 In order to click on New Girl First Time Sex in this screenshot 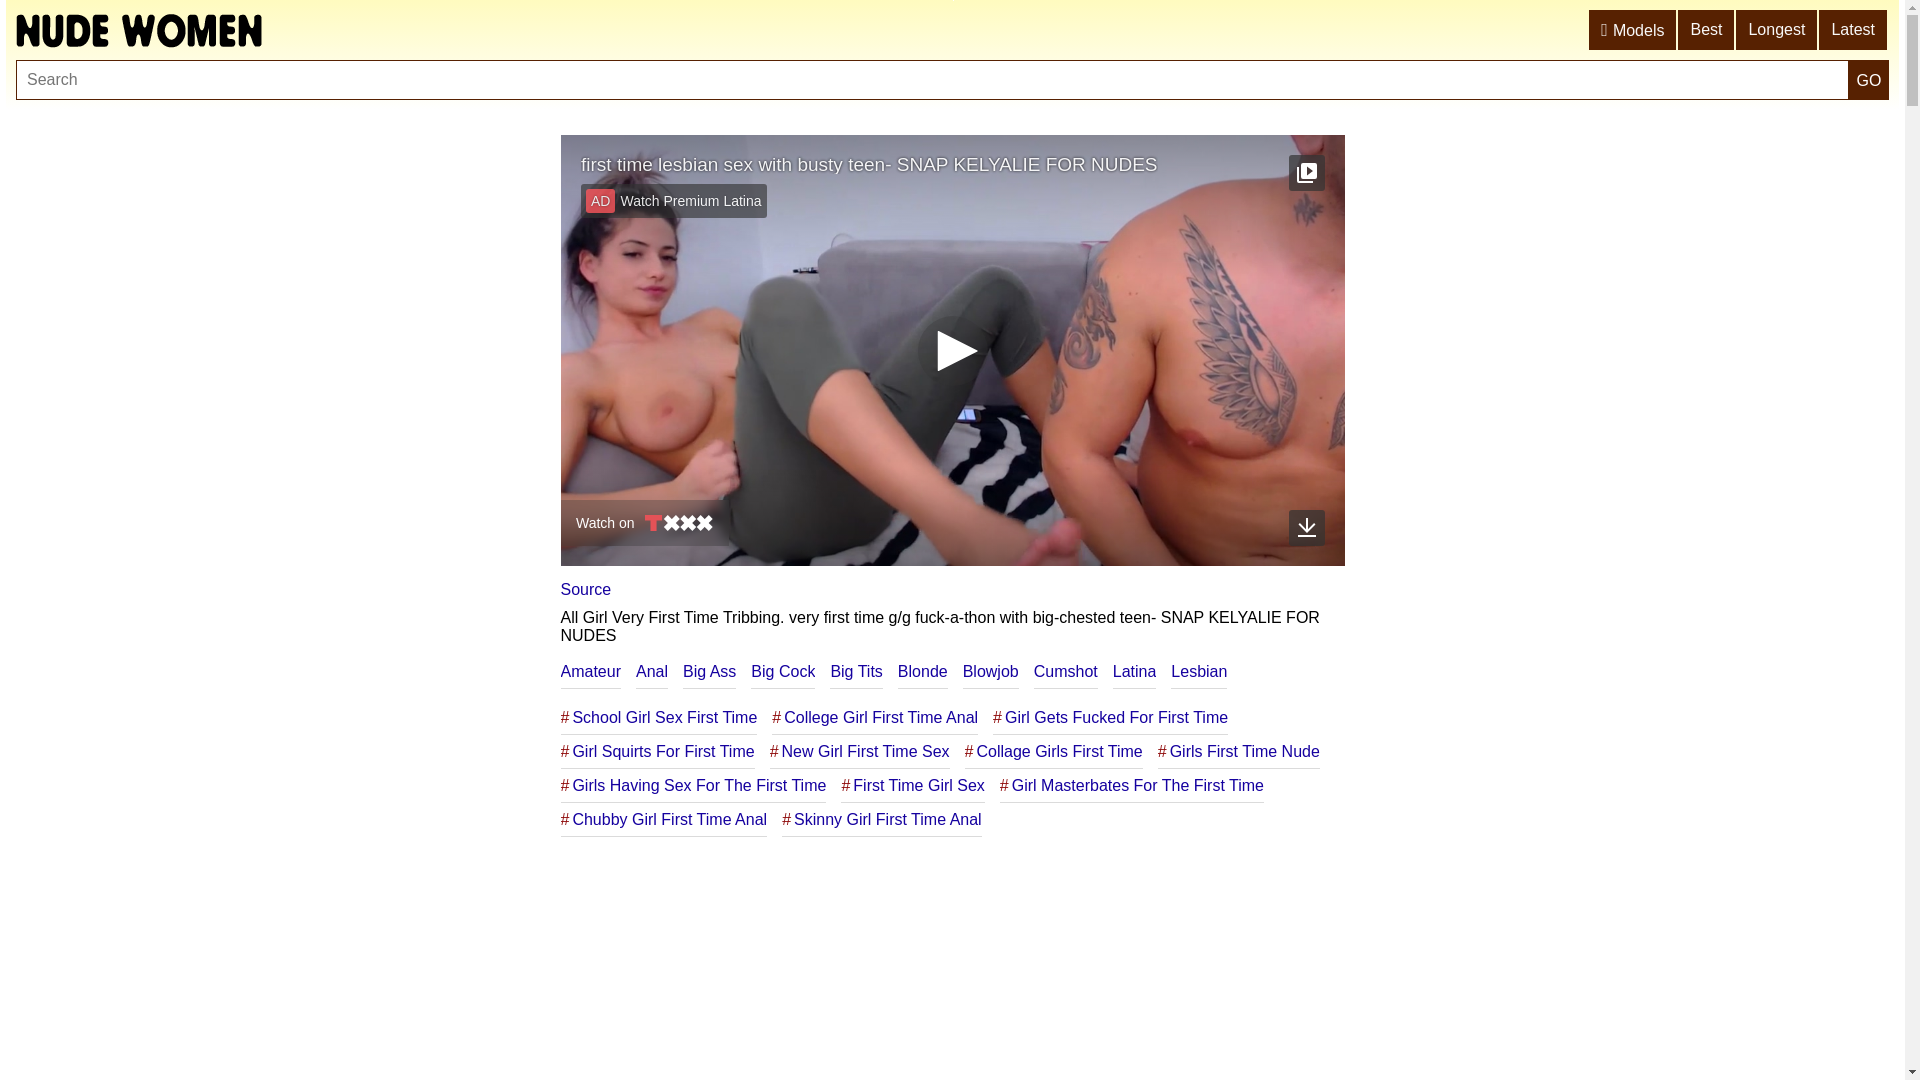, I will do `click(860, 752)`.